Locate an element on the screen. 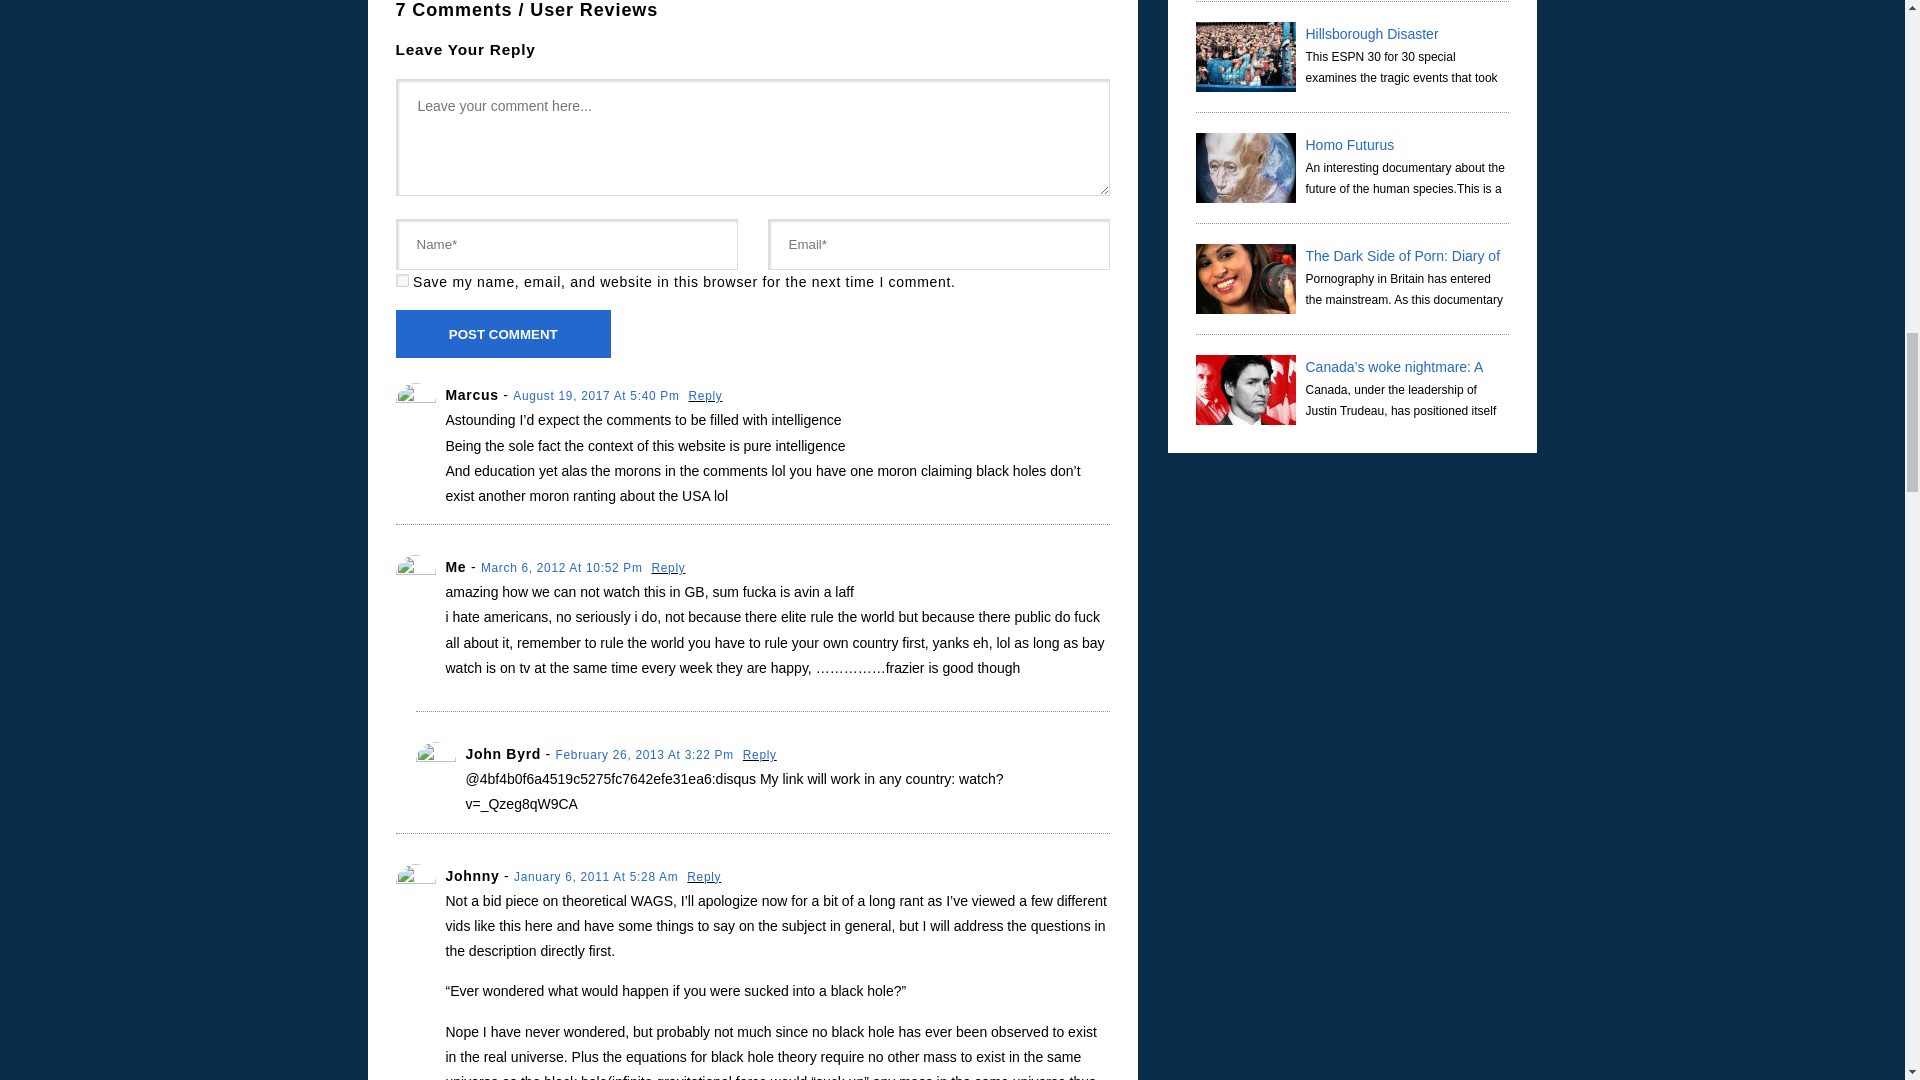 Image resolution: width=1920 pixels, height=1080 pixels. Post Comment is located at coordinates (504, 333).